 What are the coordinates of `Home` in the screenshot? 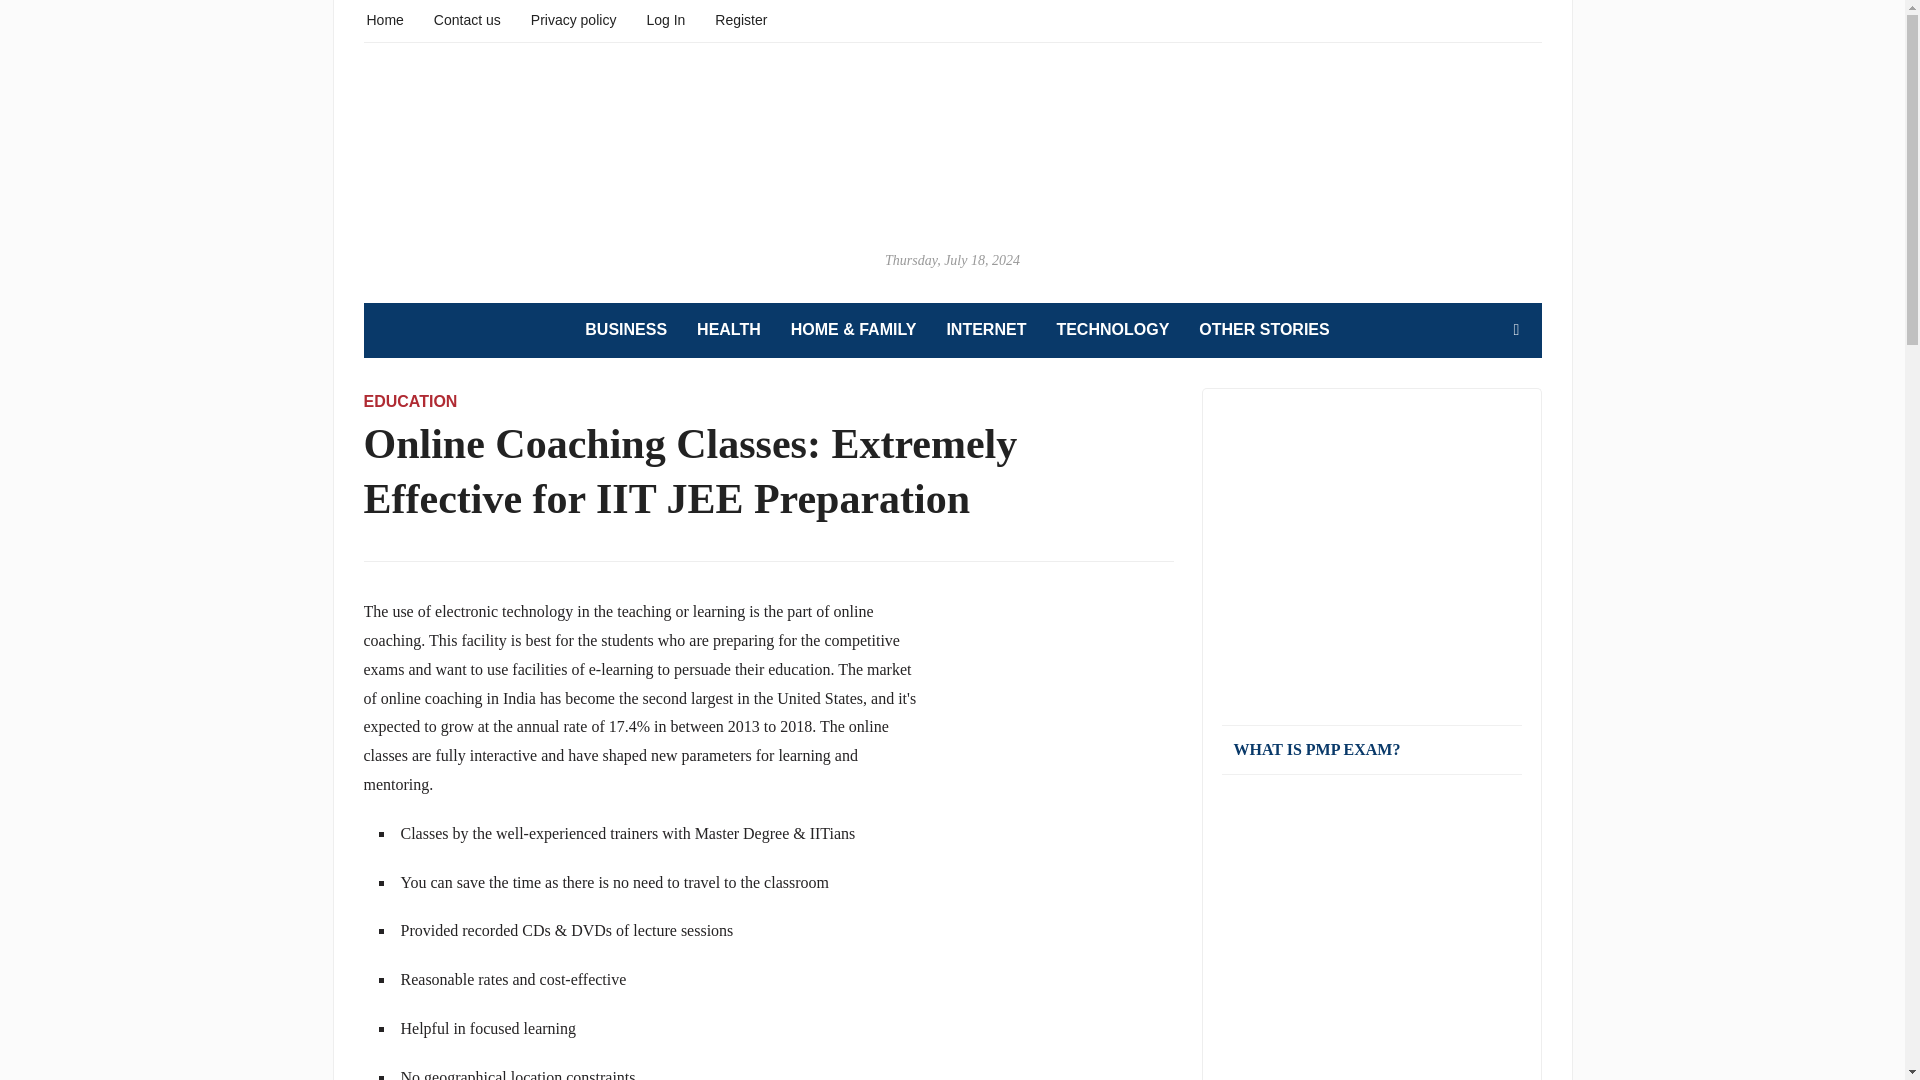 It's located at (384, 18).